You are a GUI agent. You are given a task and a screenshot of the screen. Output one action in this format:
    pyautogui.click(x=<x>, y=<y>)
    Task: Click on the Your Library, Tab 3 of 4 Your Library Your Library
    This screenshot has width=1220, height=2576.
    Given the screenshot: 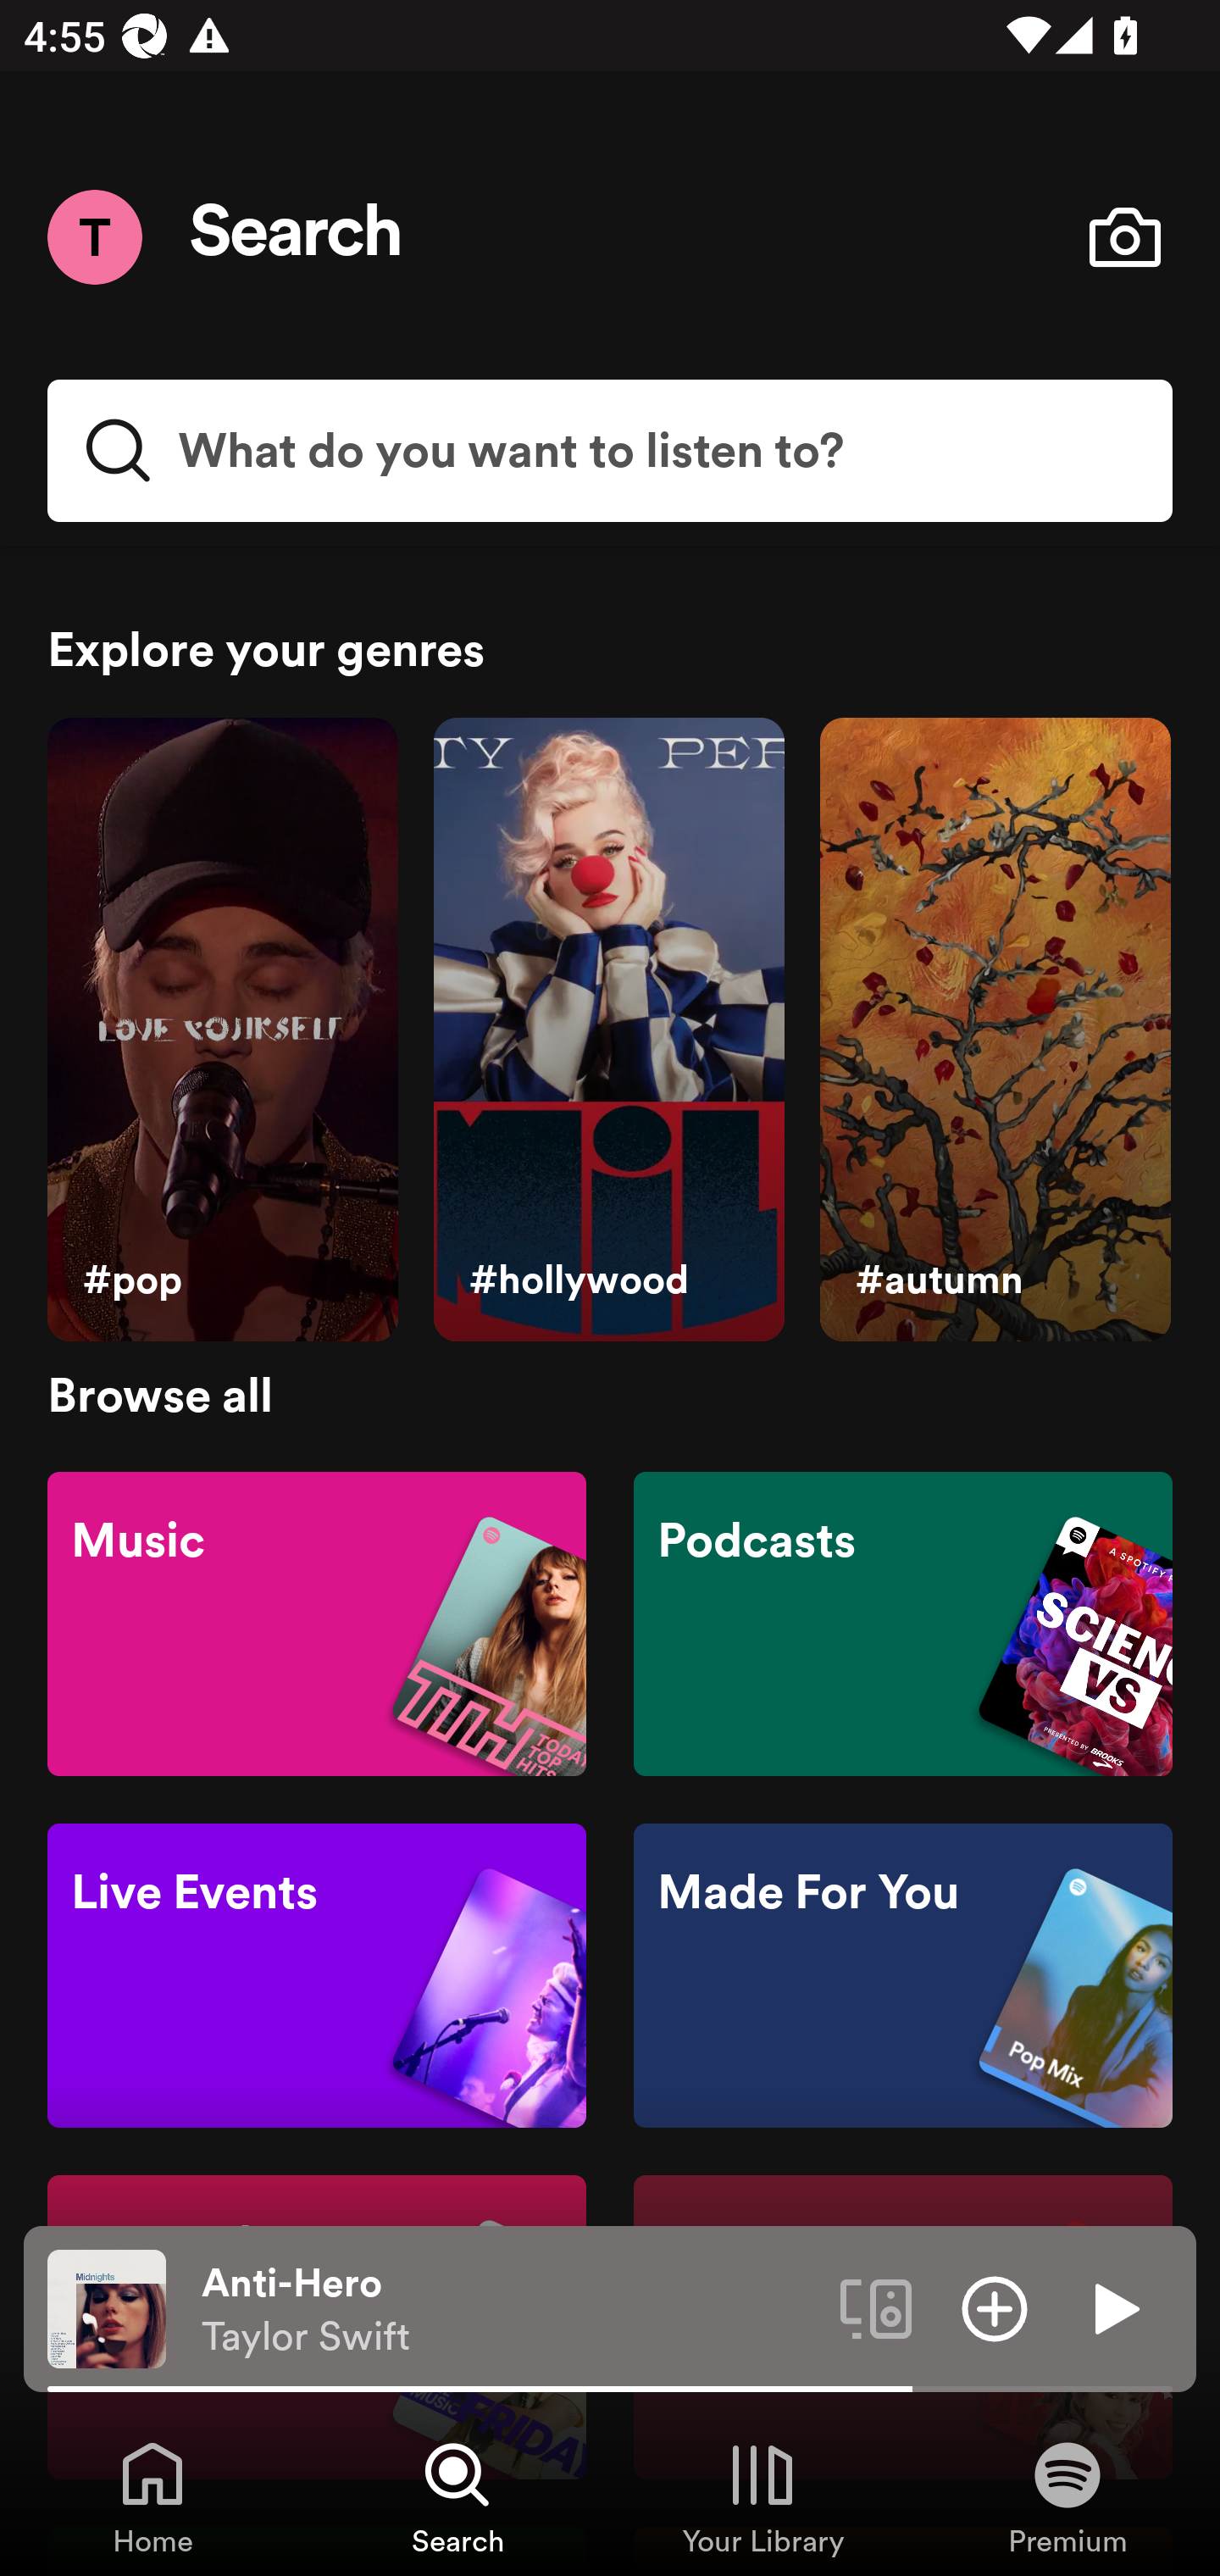 What is the action you would take?
    pyautogui.click(x=762, y=2496)
    